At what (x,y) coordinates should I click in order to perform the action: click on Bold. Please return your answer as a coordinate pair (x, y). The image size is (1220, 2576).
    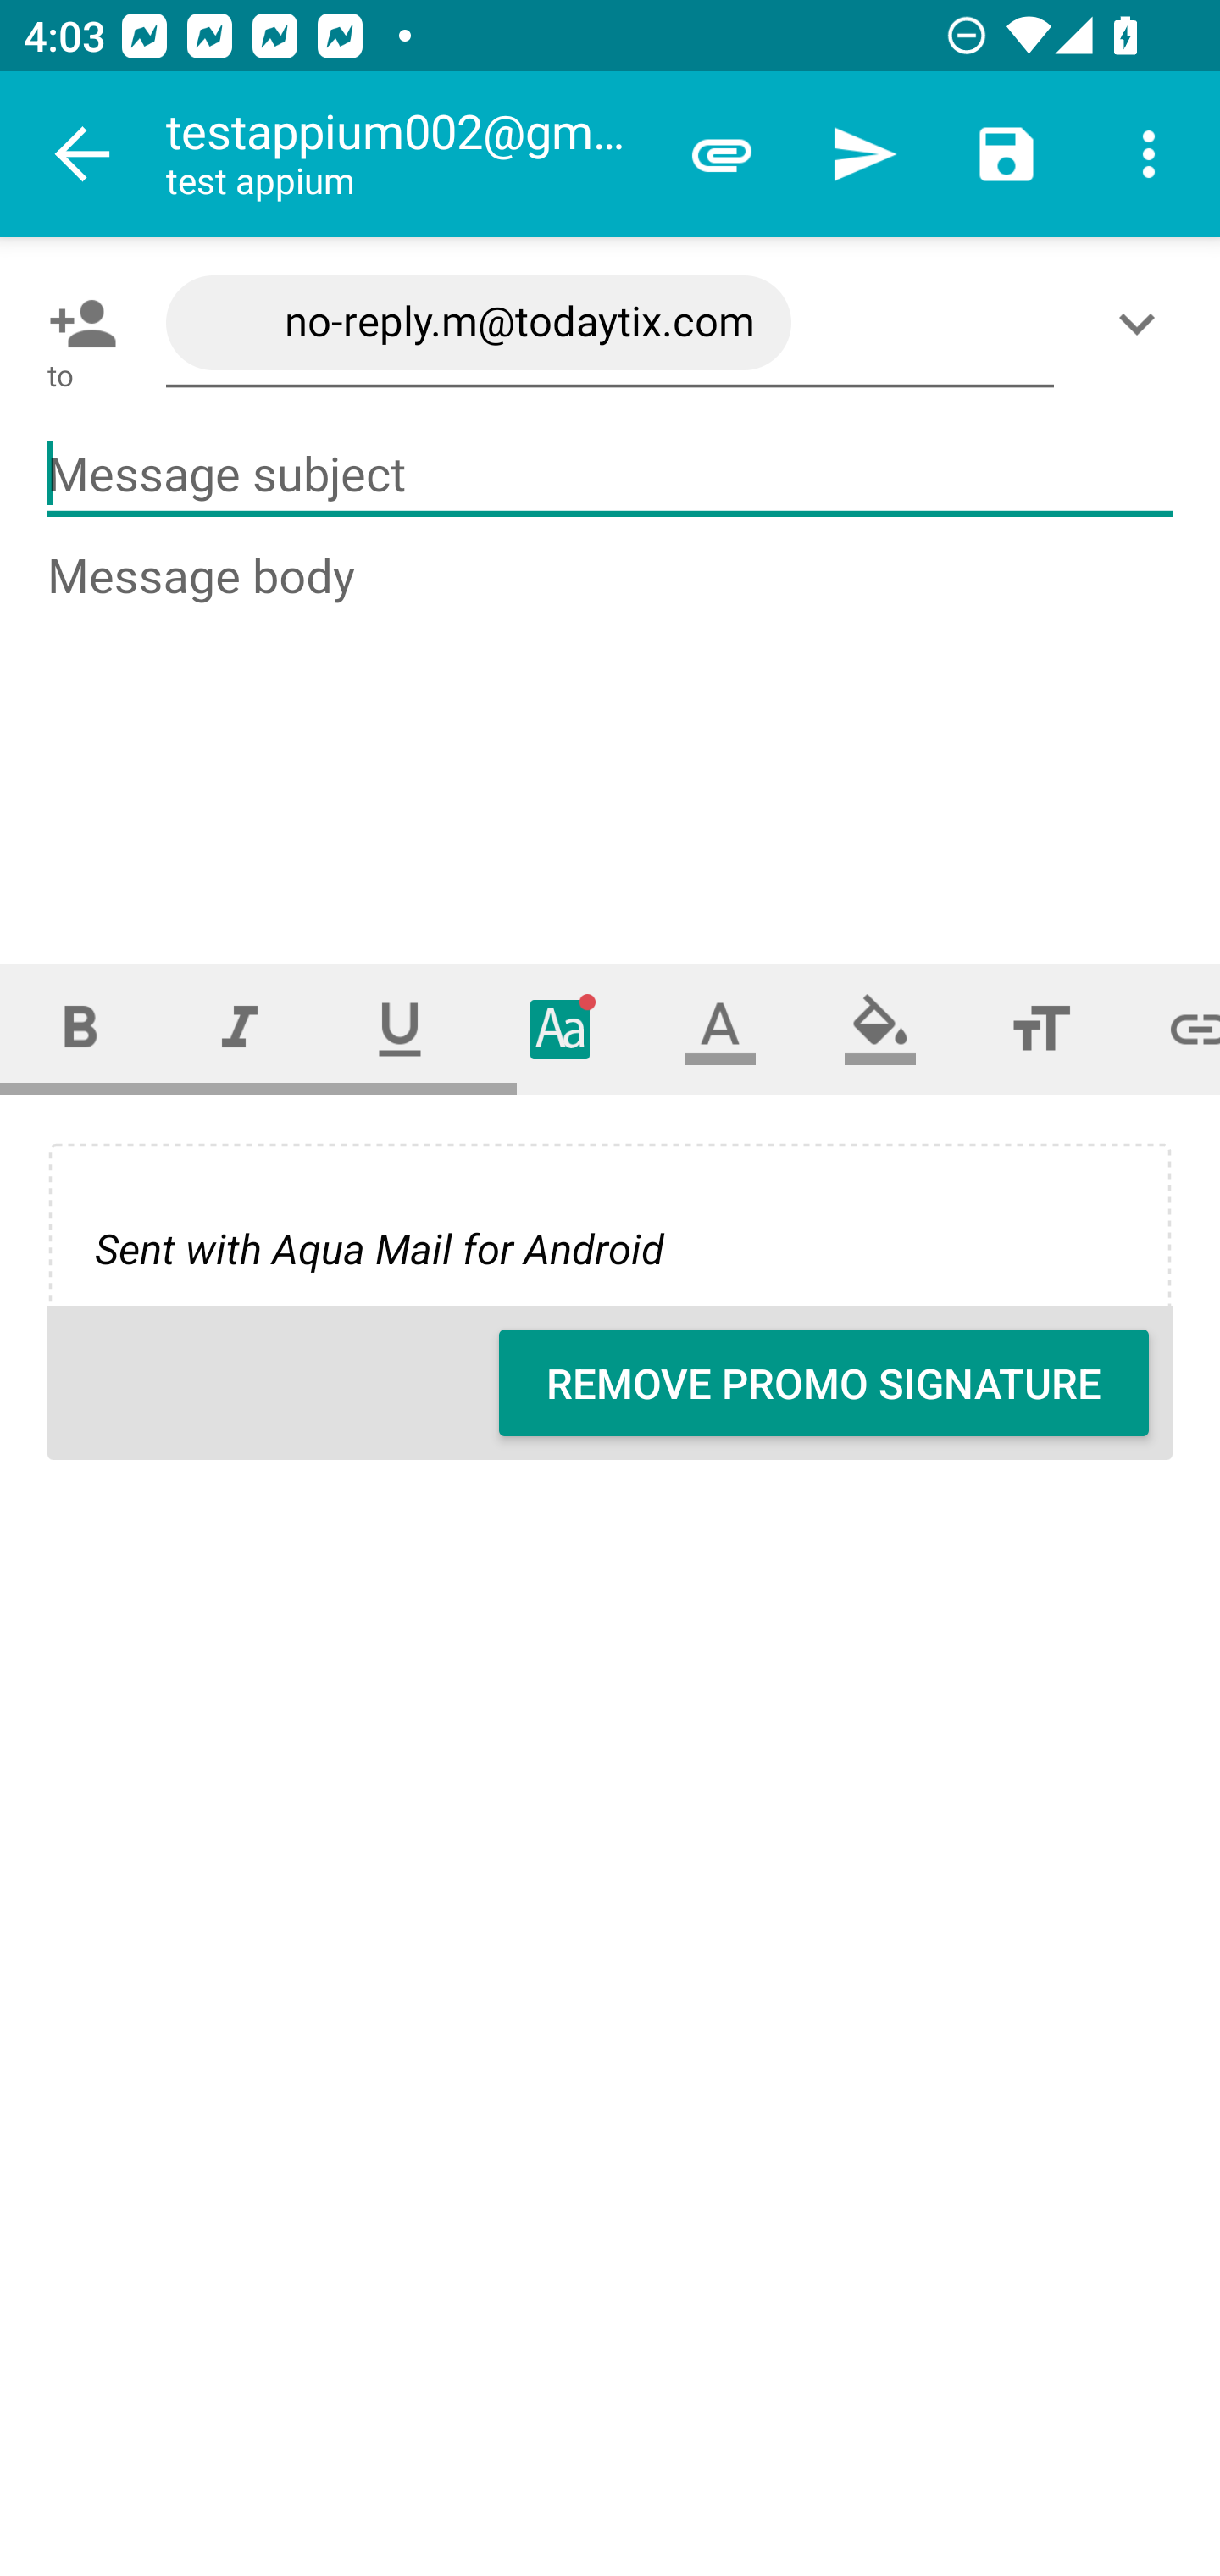
    Looking at the image, I should click on (80, 1029).